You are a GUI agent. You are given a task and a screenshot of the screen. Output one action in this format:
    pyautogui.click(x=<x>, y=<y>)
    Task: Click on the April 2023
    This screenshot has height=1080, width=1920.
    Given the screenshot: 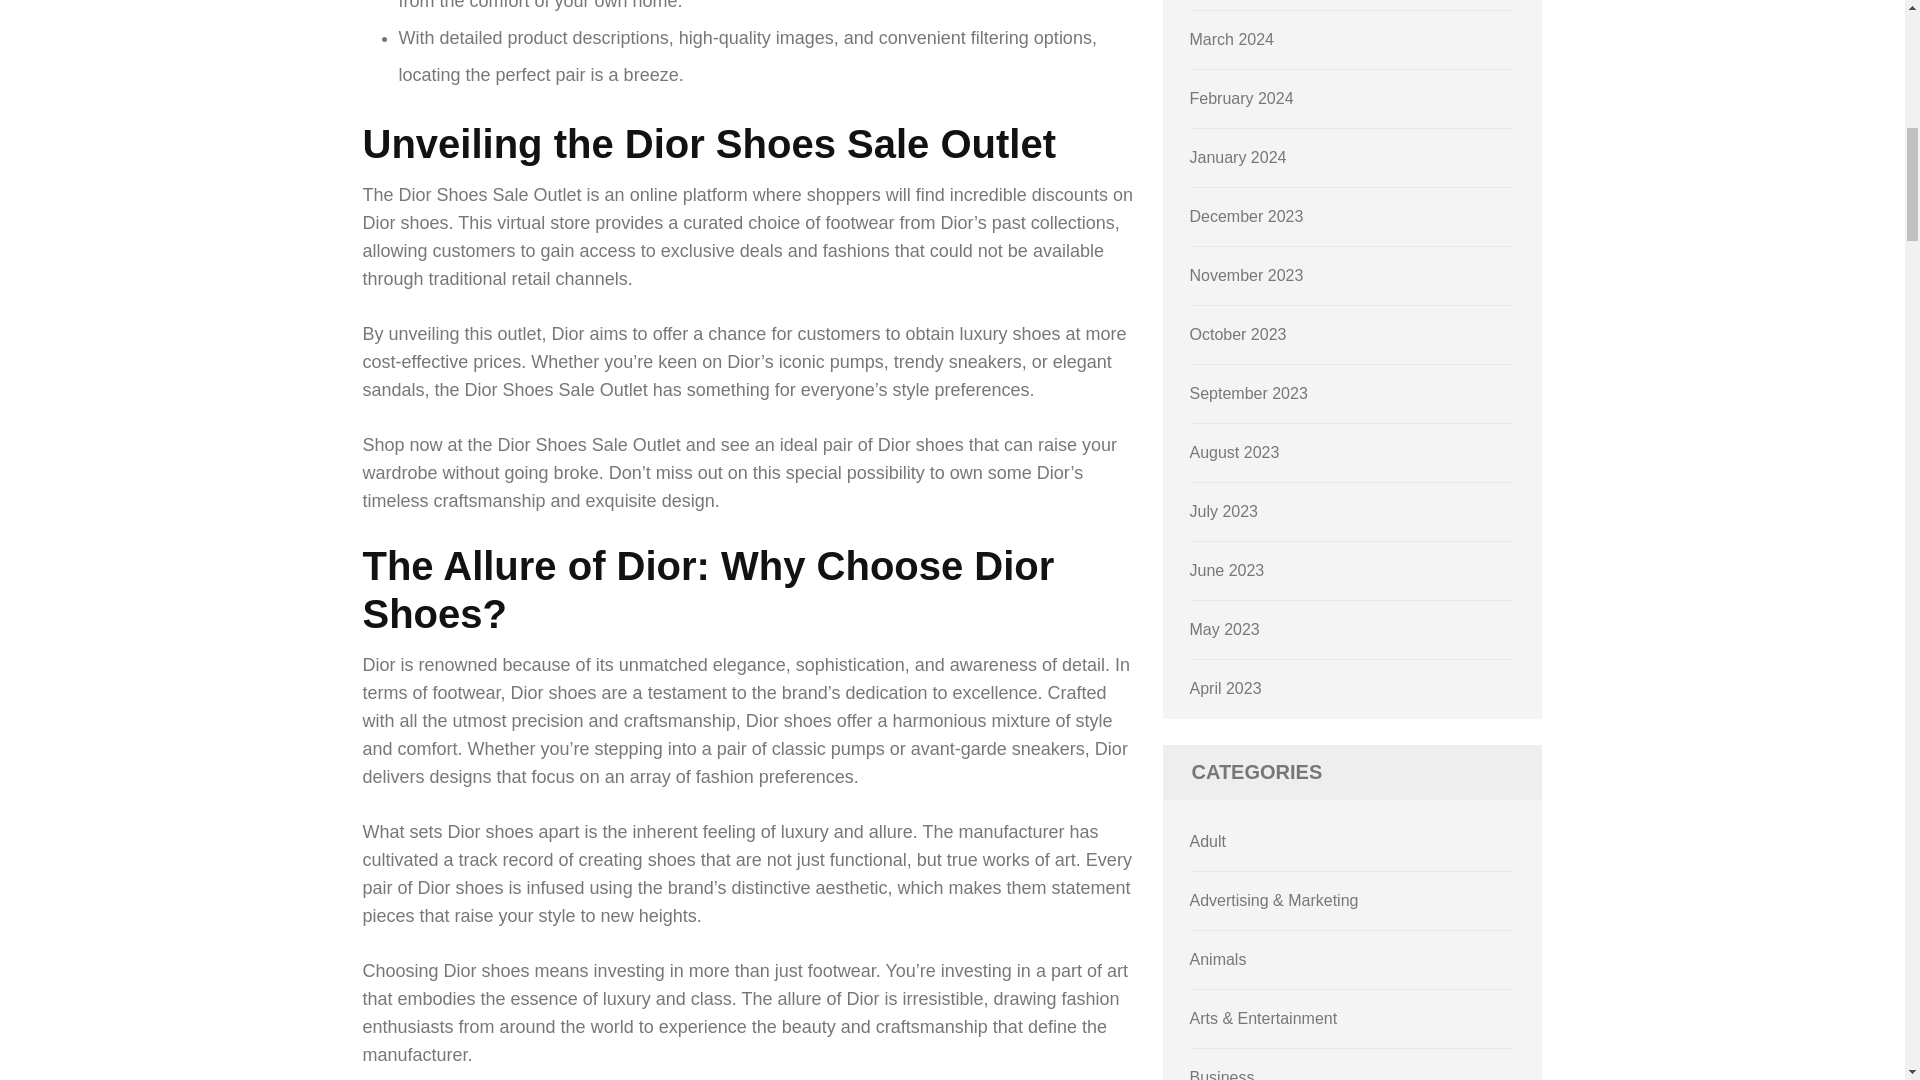 What is the action you would take?
    pyautogui.click(x=1226, y=688)
    